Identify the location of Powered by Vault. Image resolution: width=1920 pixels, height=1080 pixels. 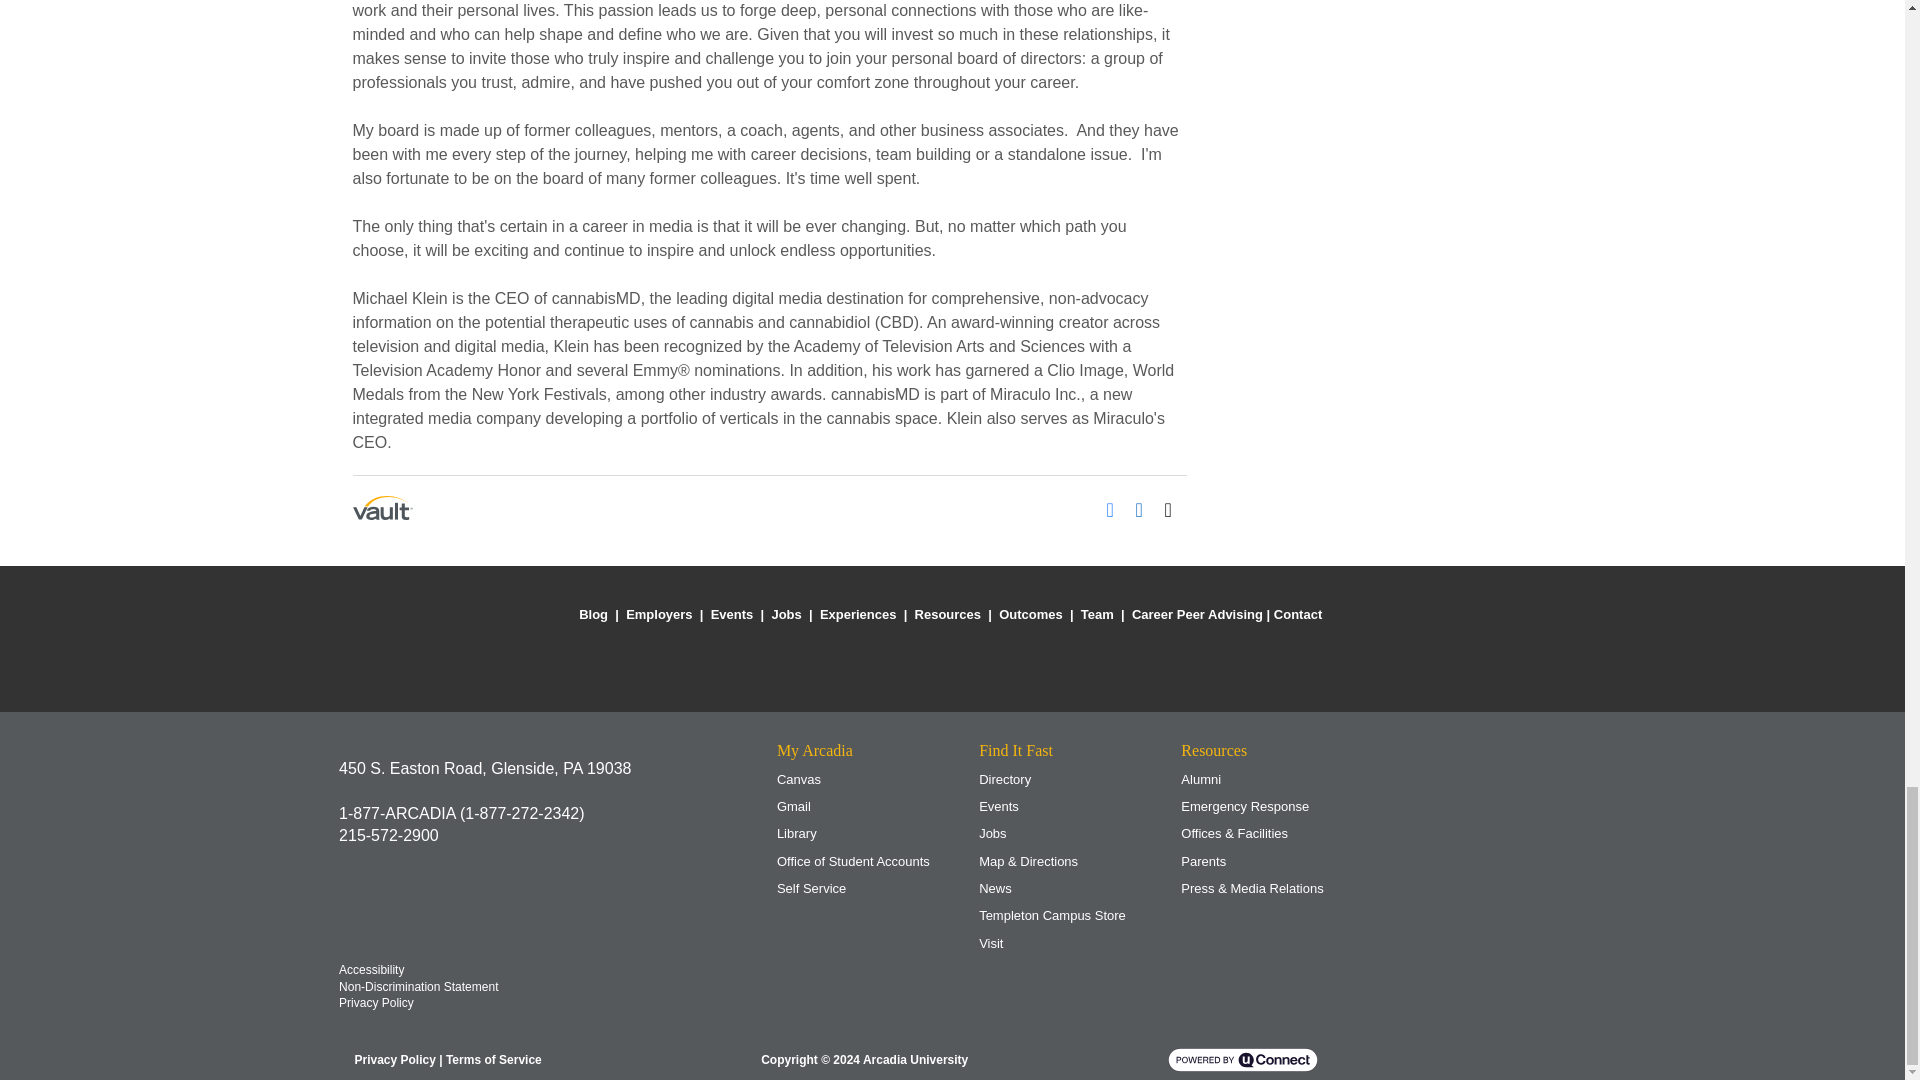
(382, 507).